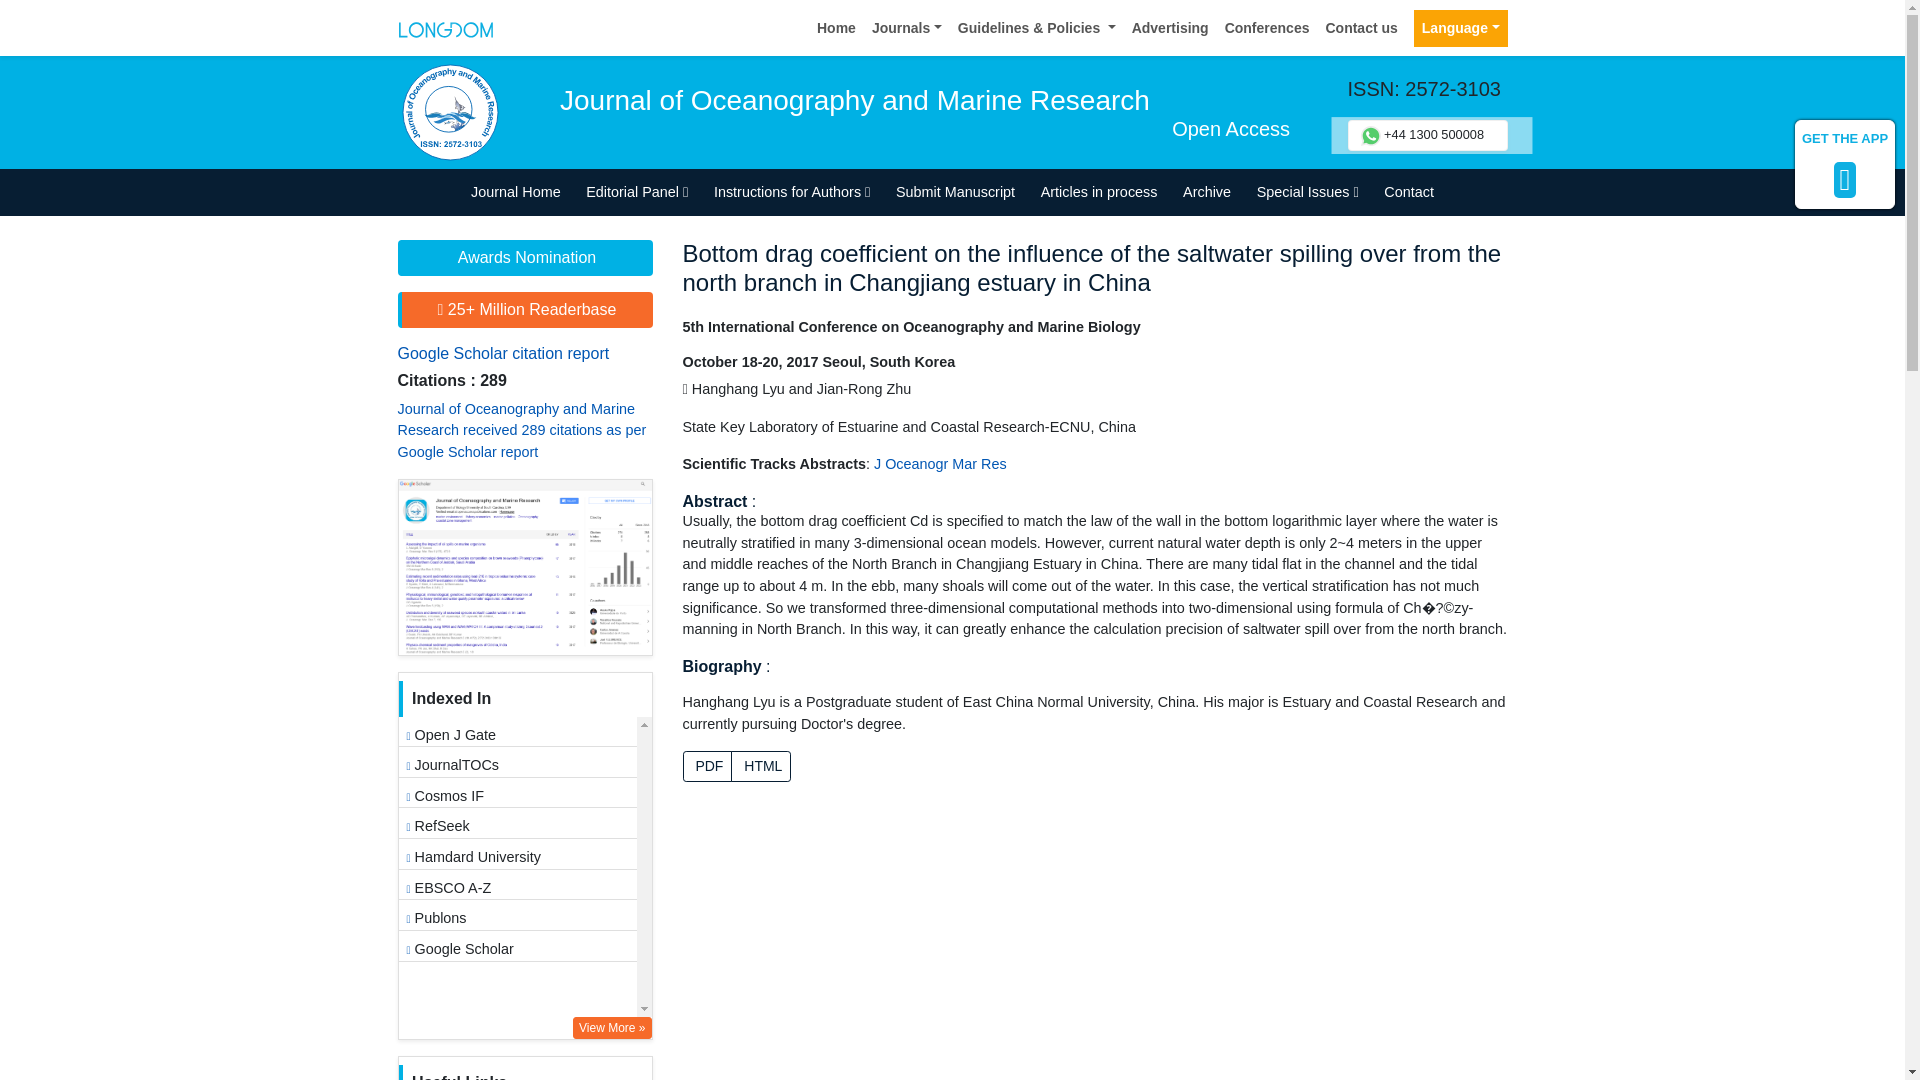 This screenshot has width=1920, height=1080. Describe the element at coordinates (1460, 28) in the screenshot. I see `Language` at that location.